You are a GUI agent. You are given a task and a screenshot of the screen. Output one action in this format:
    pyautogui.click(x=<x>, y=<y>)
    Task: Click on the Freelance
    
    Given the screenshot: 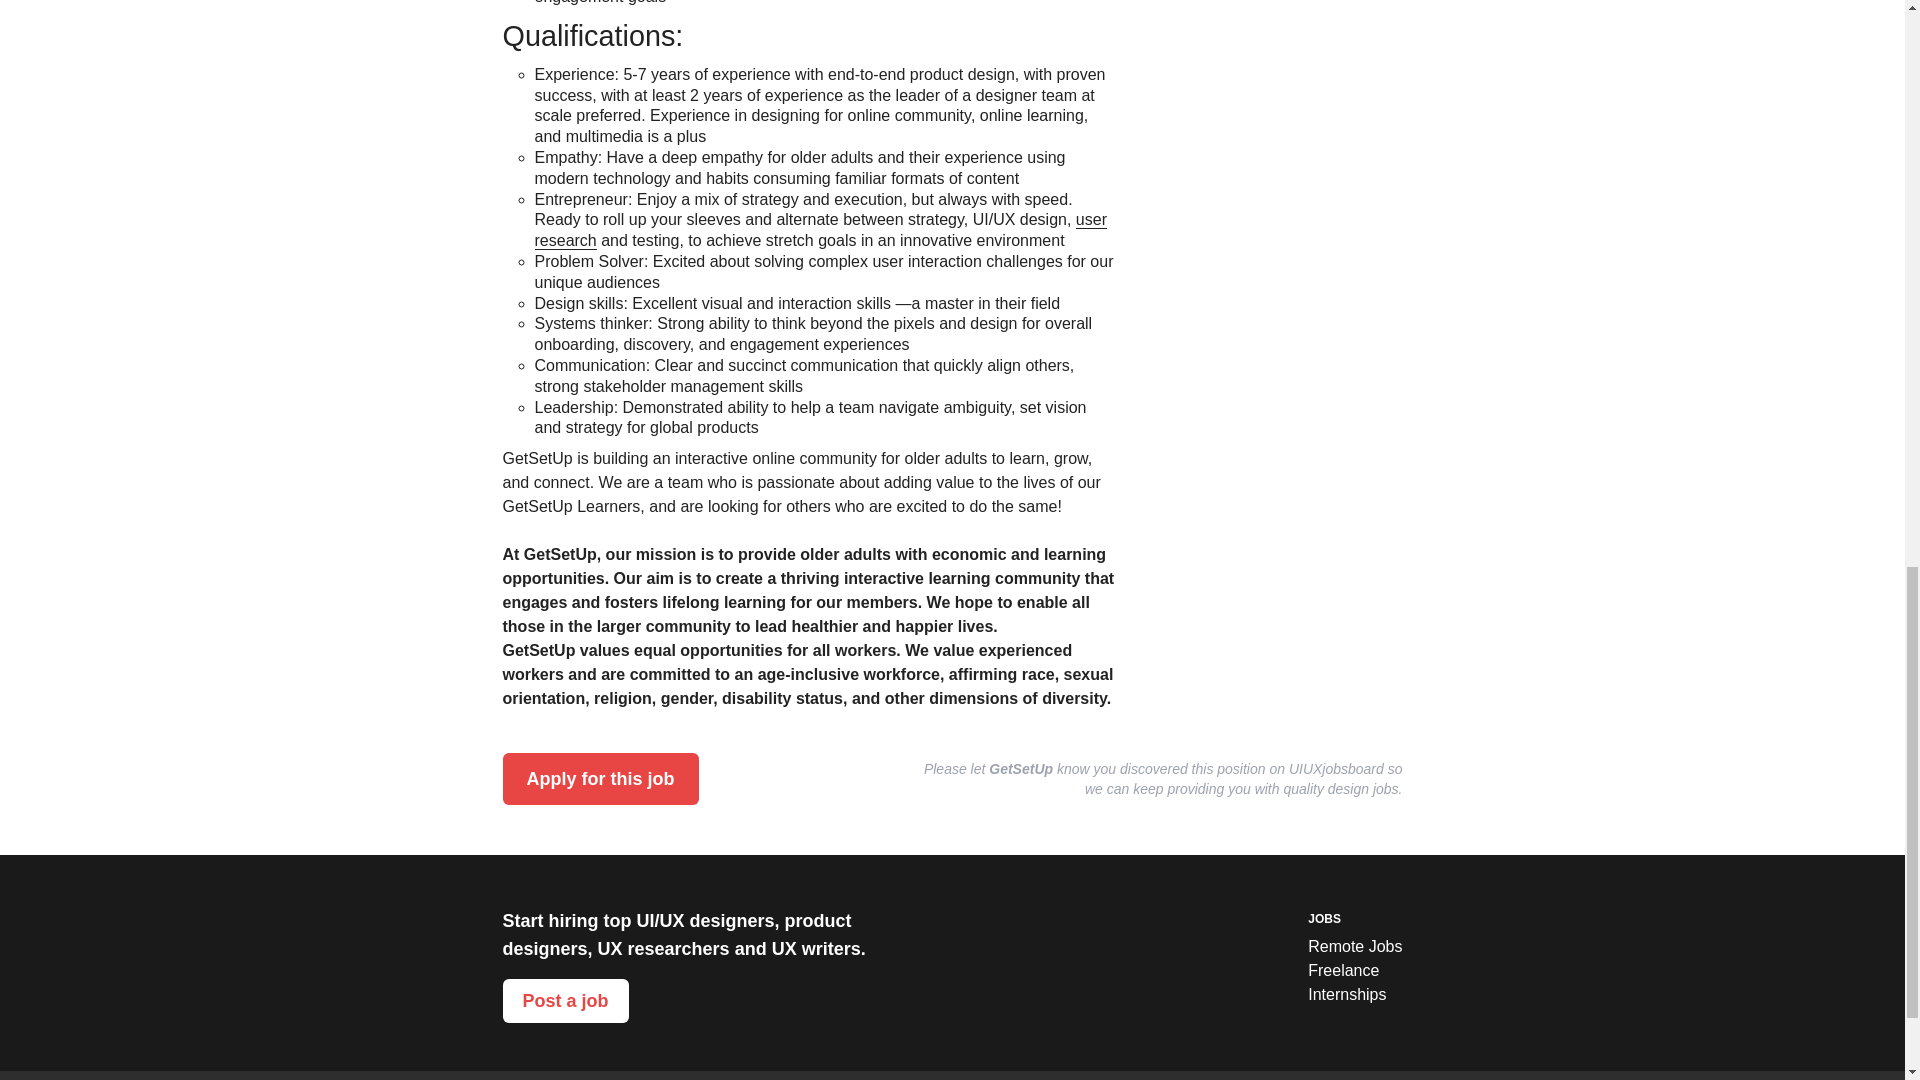 What is the action you would take?
    pyautogui.click(x=1354, y=970)
    